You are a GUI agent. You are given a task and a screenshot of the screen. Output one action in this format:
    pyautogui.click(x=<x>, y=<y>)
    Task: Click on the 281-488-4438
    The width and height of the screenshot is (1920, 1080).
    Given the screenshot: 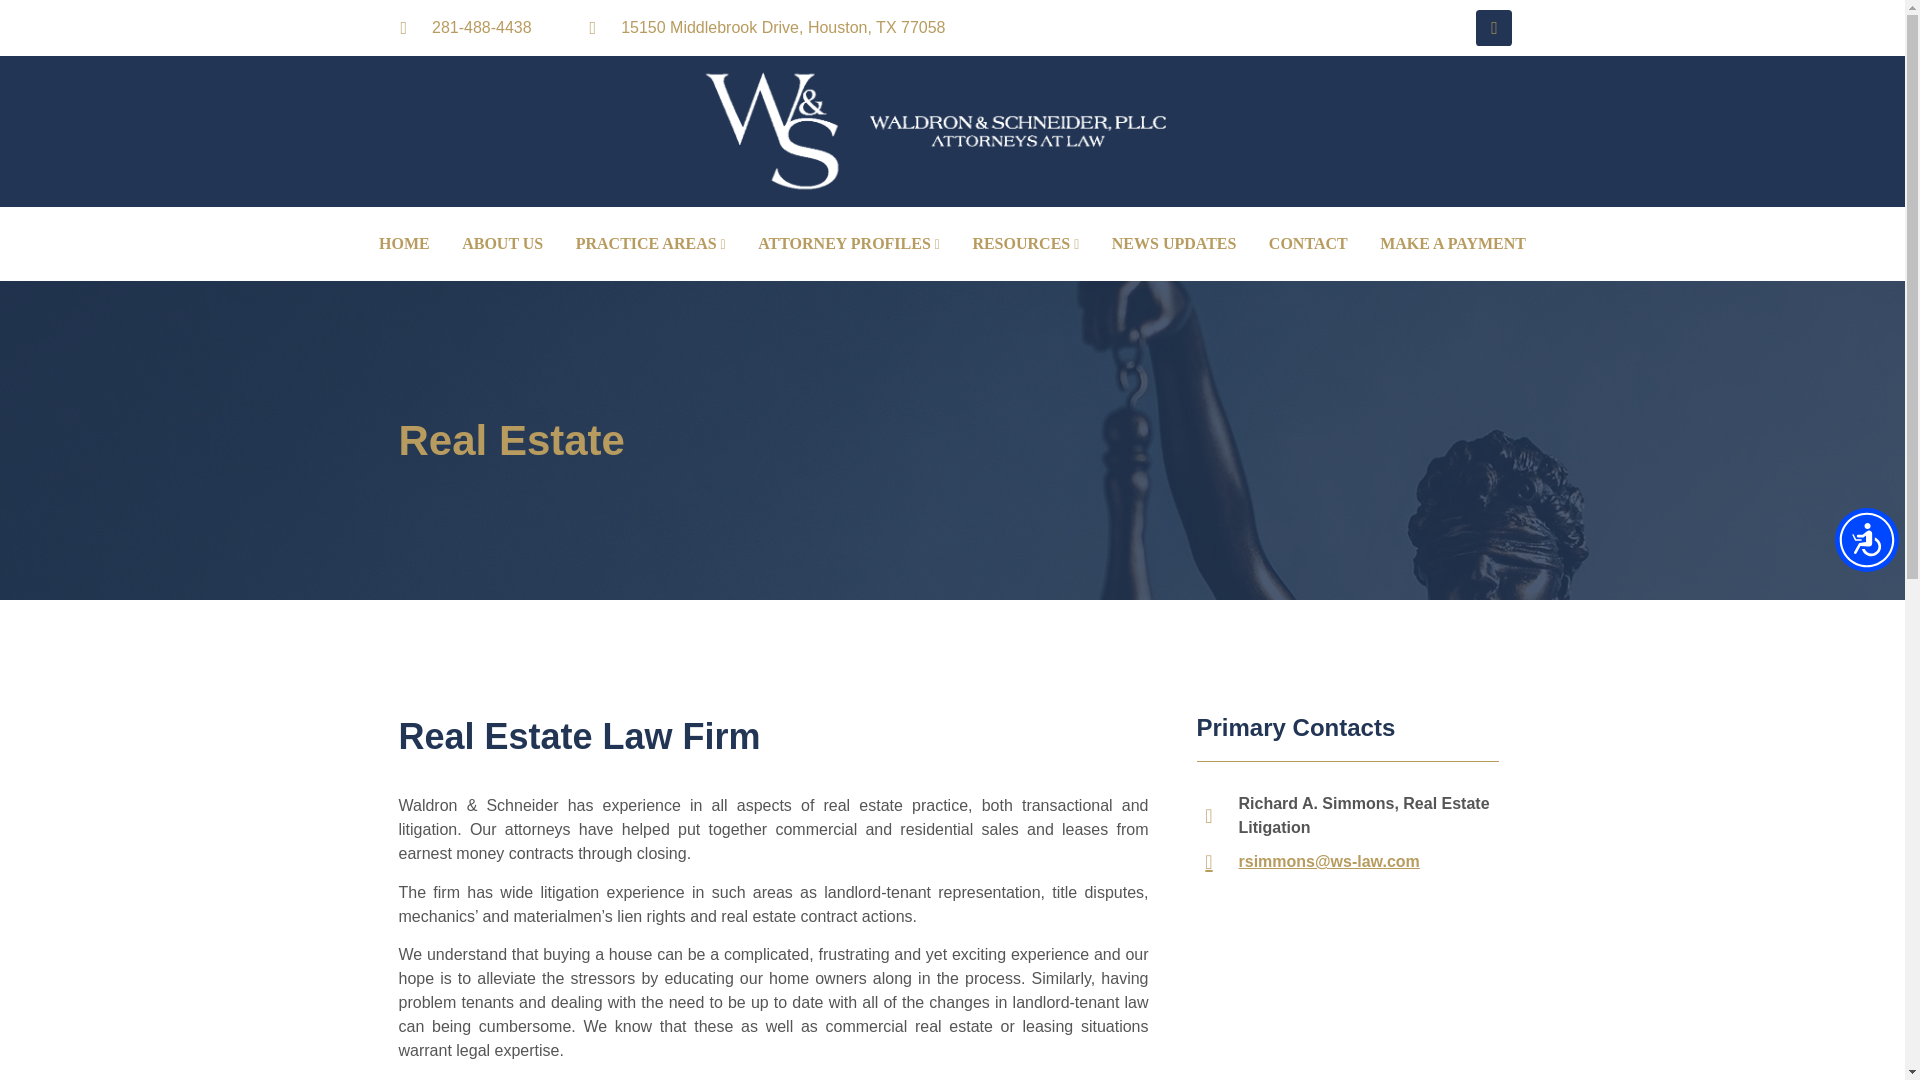 What is the action you would take?
    pyautogui.click(x=482, y=28)
    